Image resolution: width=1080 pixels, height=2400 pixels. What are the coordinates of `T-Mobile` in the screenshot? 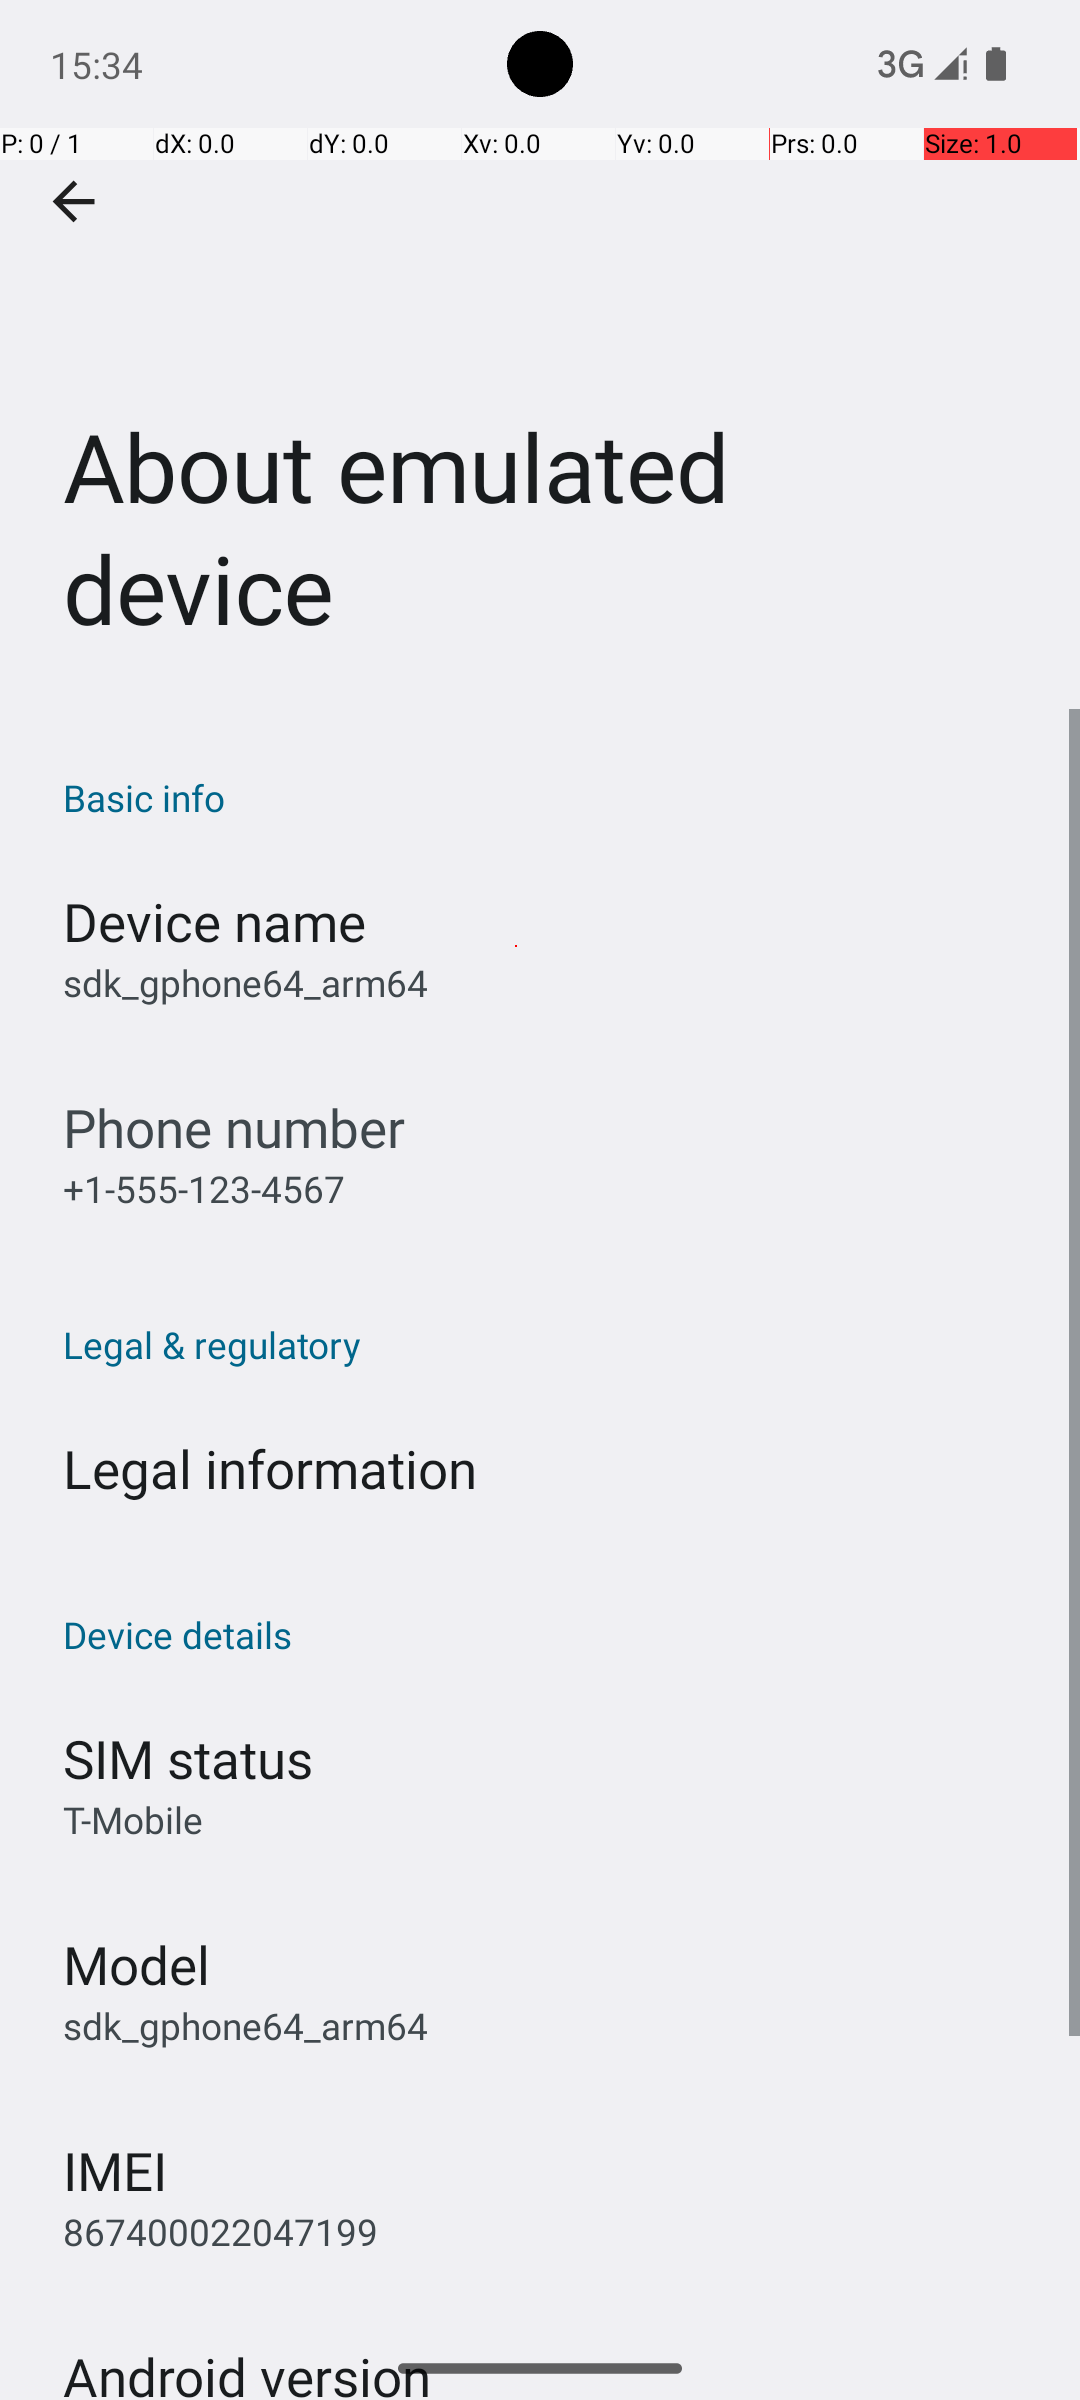 It's located at (133, 1820).